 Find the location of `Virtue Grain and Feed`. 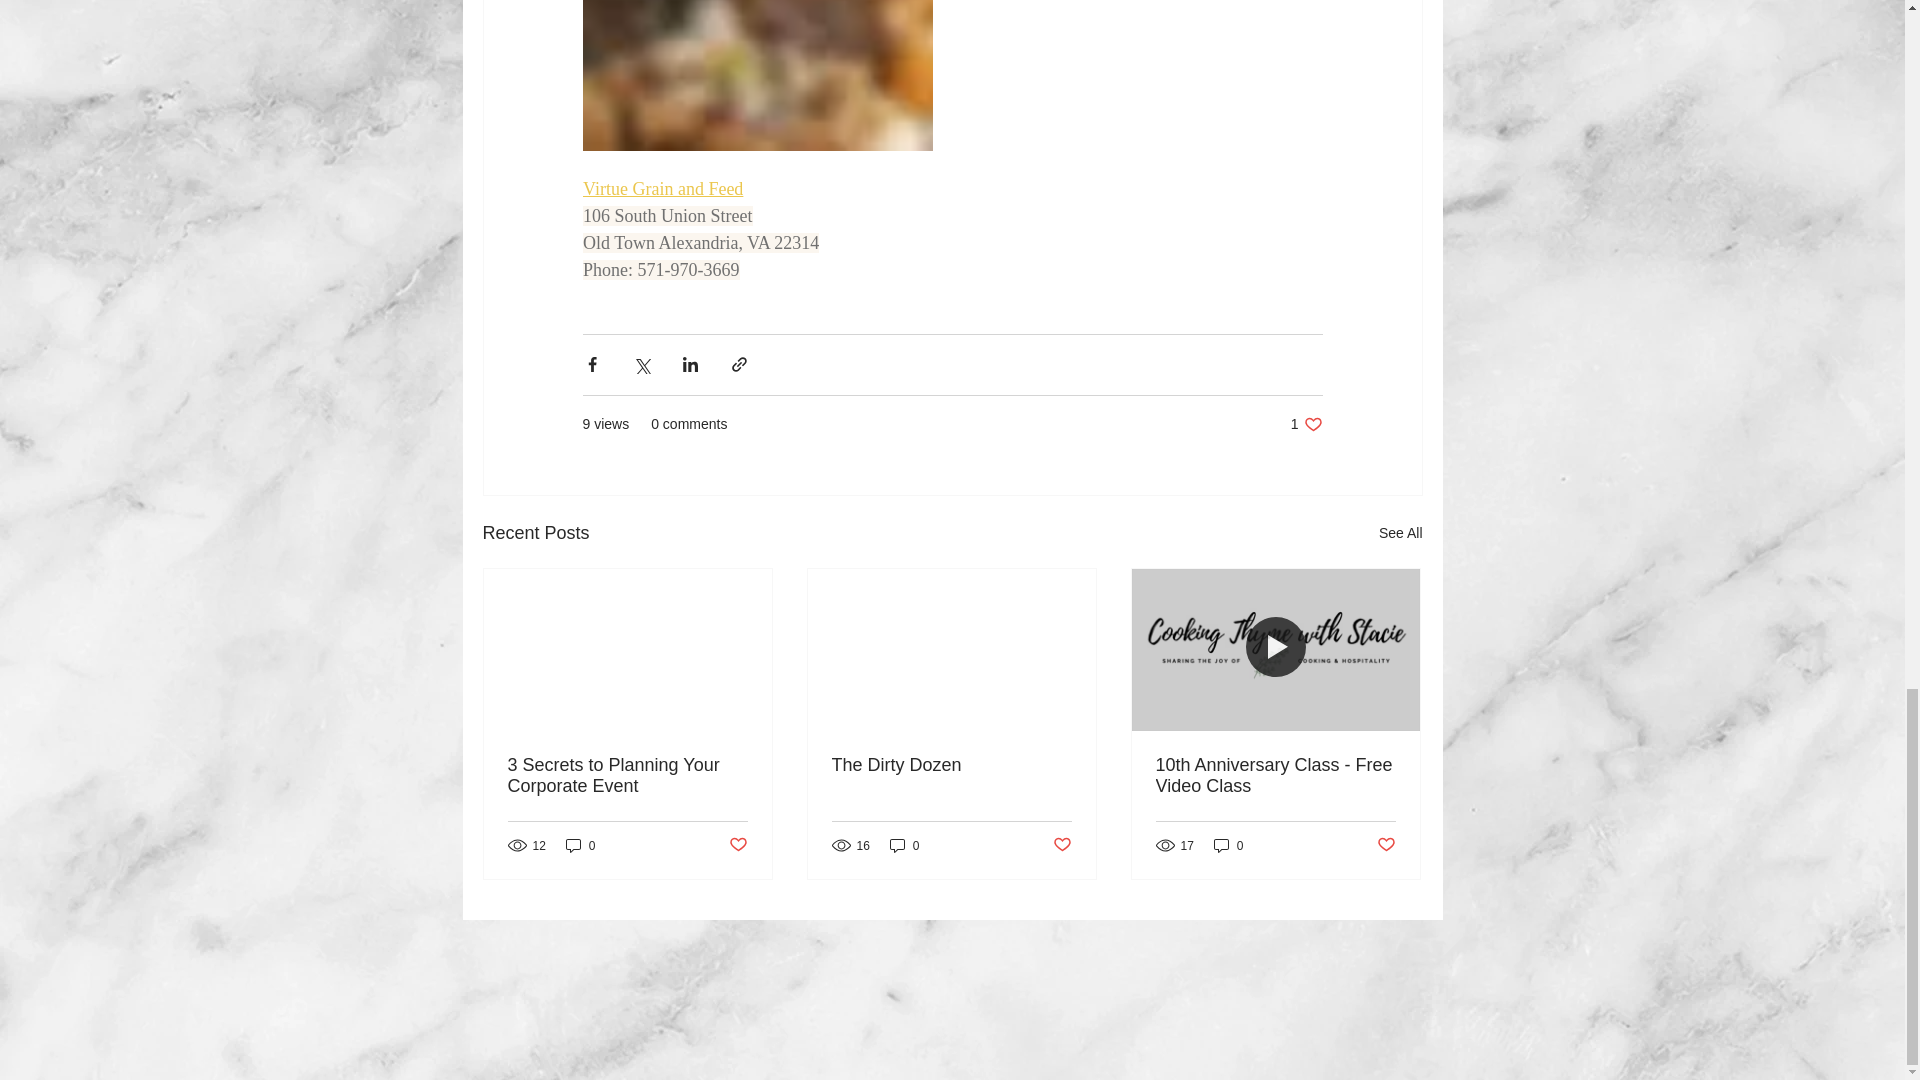

Virtue Grain and Feed is located at coordinates (661, 188).